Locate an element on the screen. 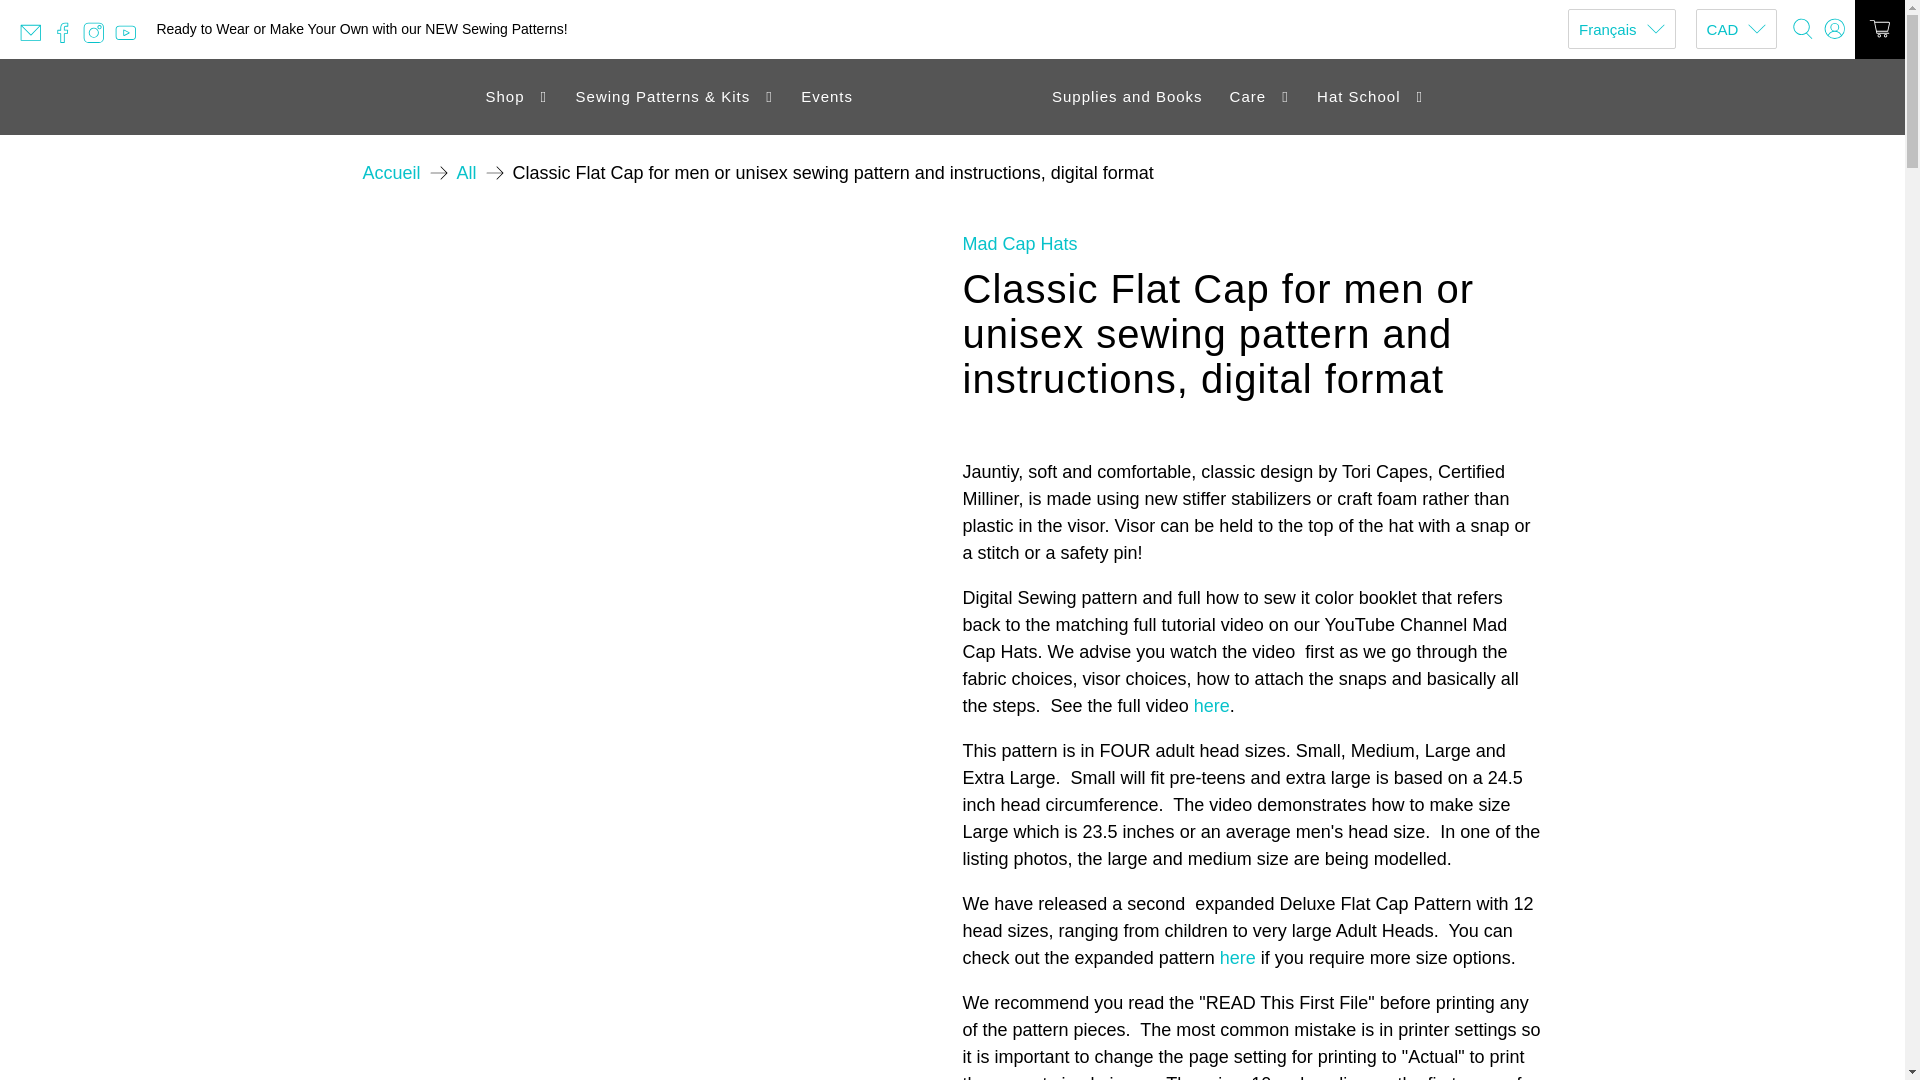 This screenshot has height=1080, width=1920. en is located at coordinates (1621, 76).